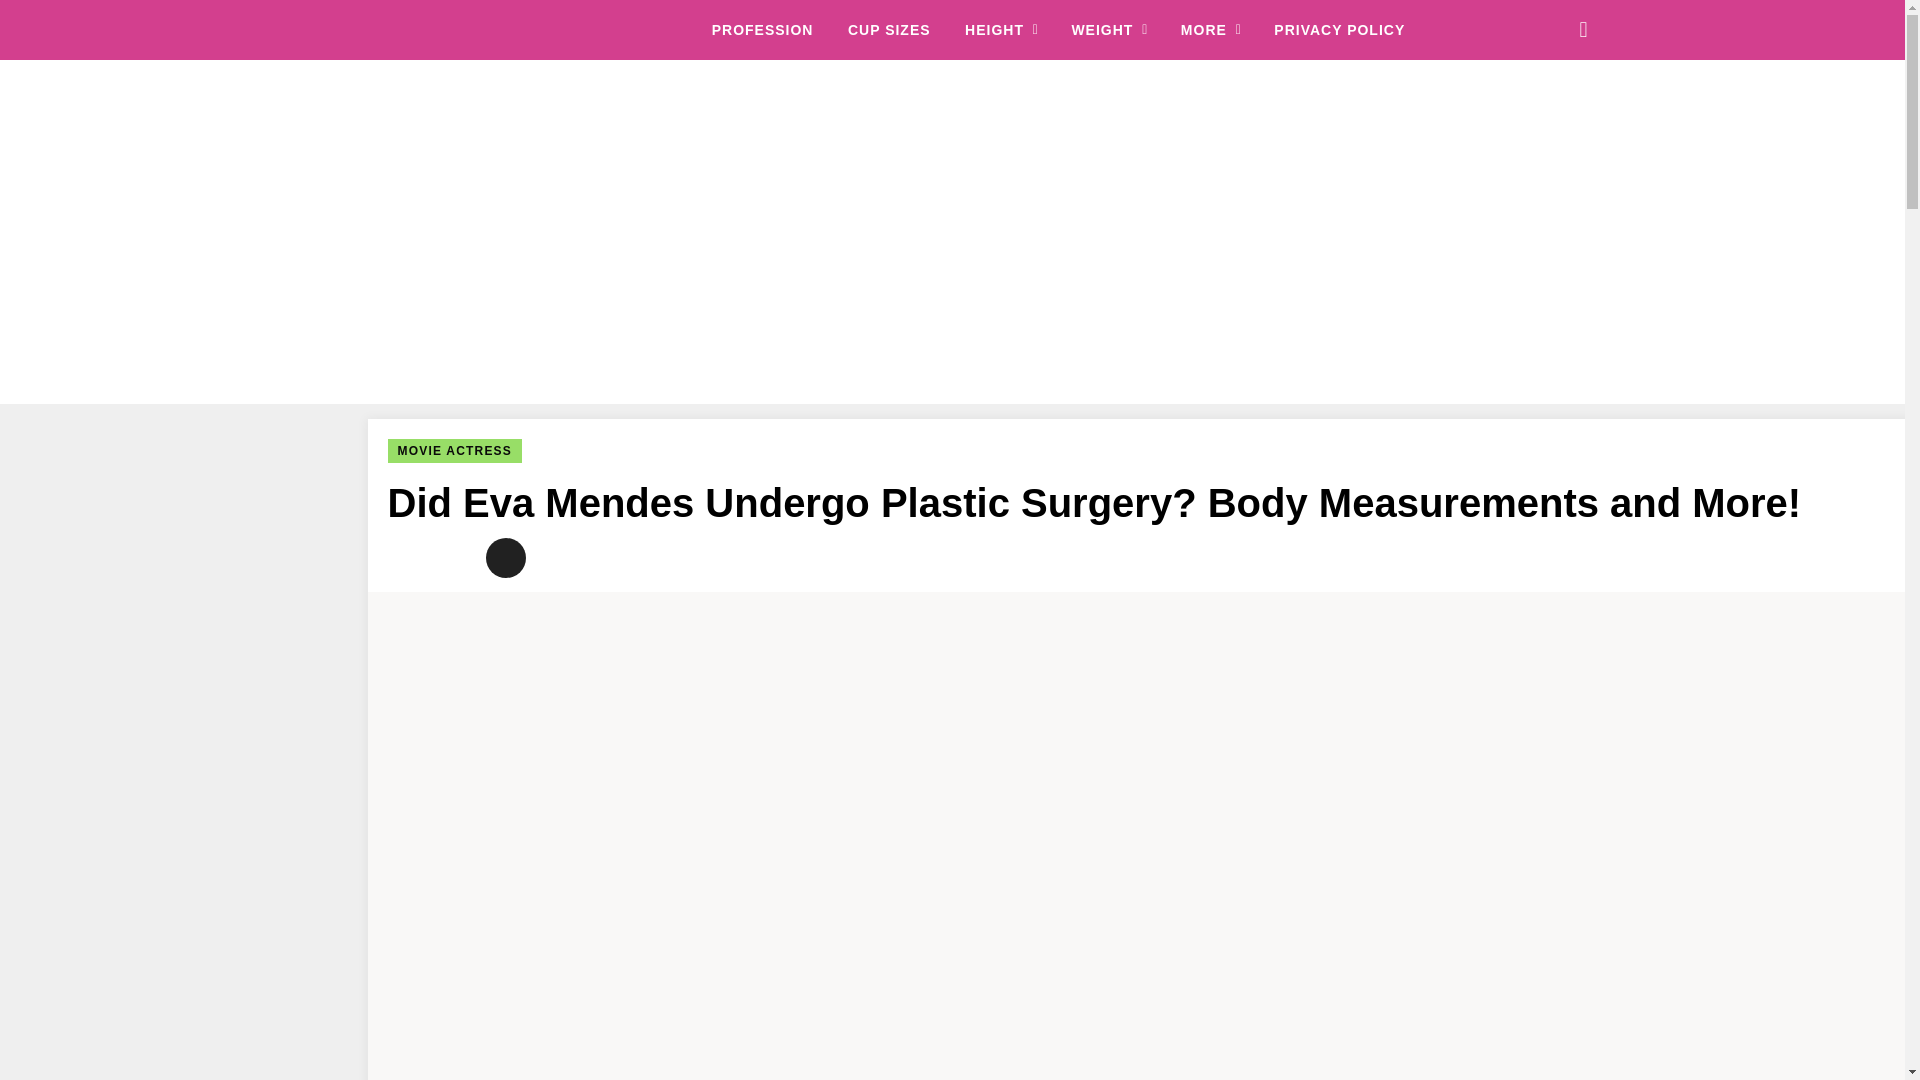 Image resolution: width=1920 pixels, height=1080 pixels. I want to click on PRIVACY POLICY, so click(1340, 30).